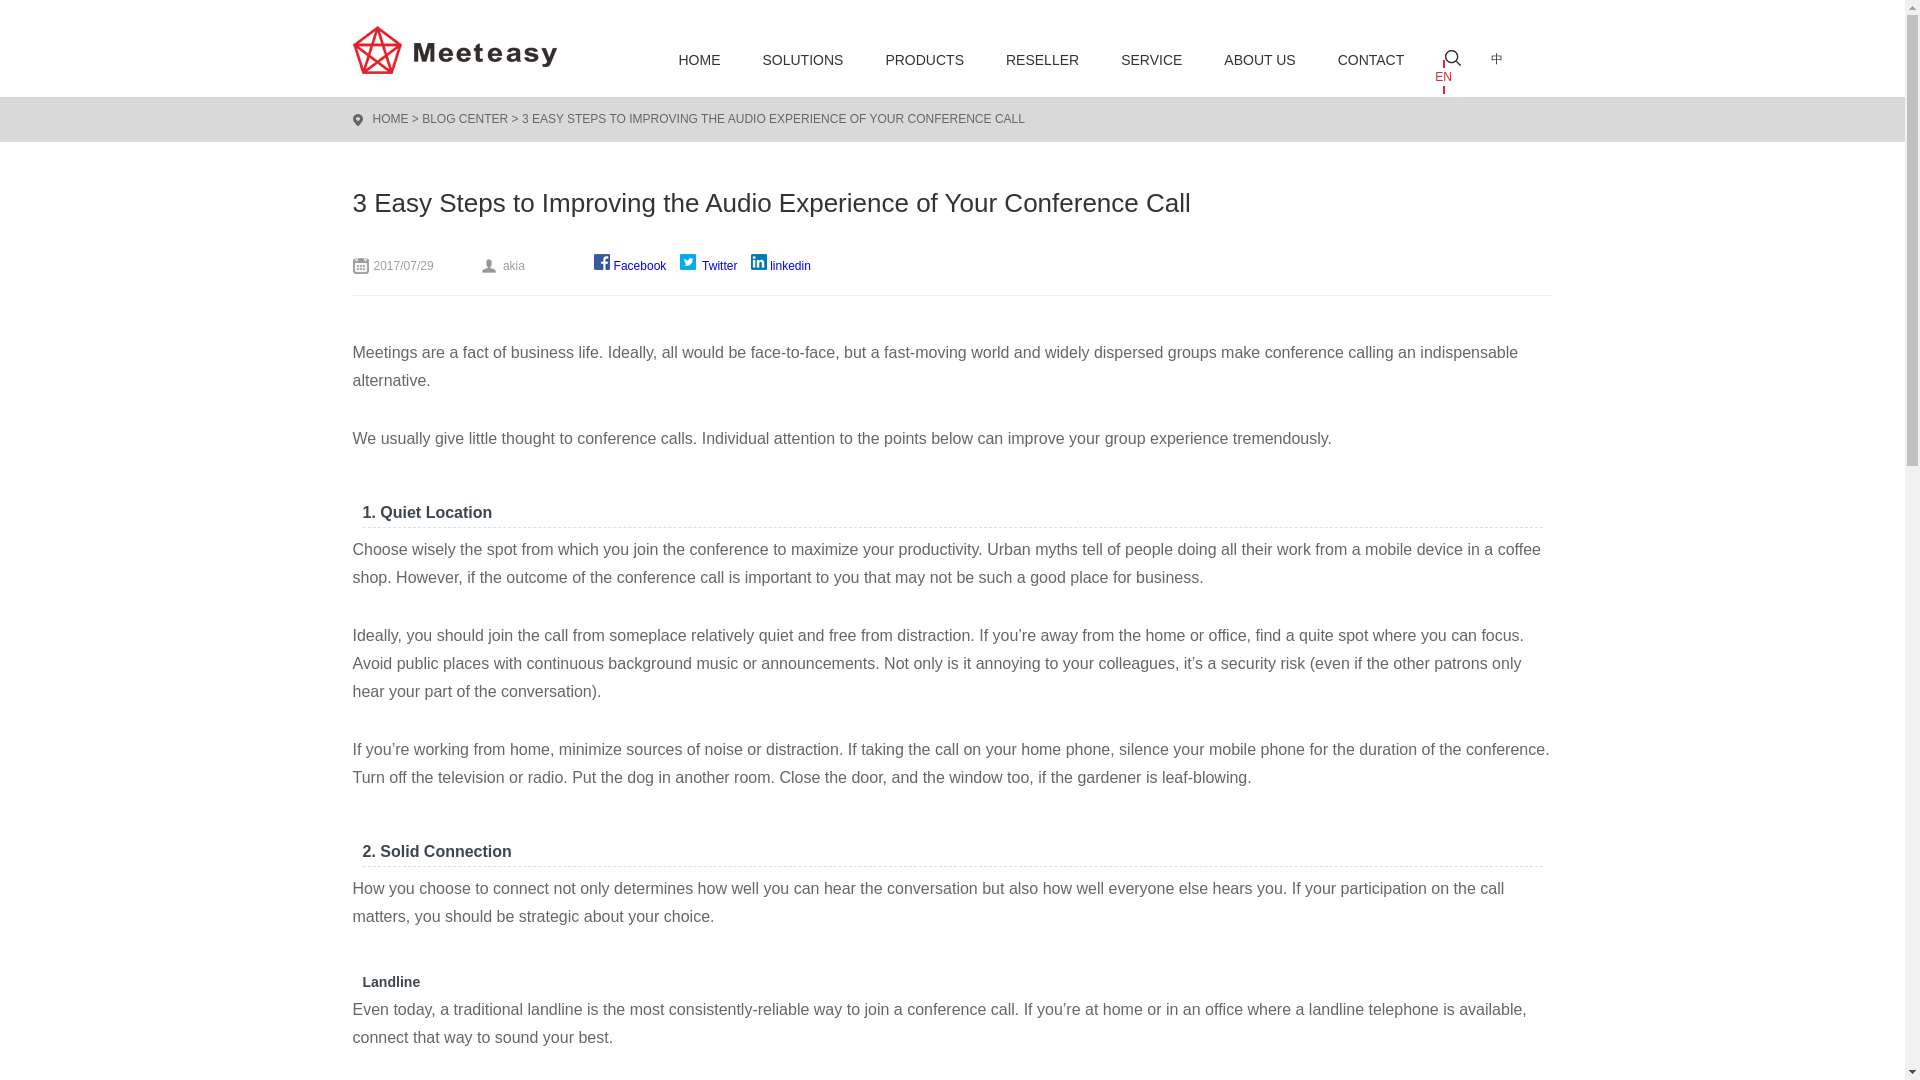  What do you see at coordinates (1259, 60) in the screenshot?
I see `ABOUT US` at bounding box center [1259, 60].